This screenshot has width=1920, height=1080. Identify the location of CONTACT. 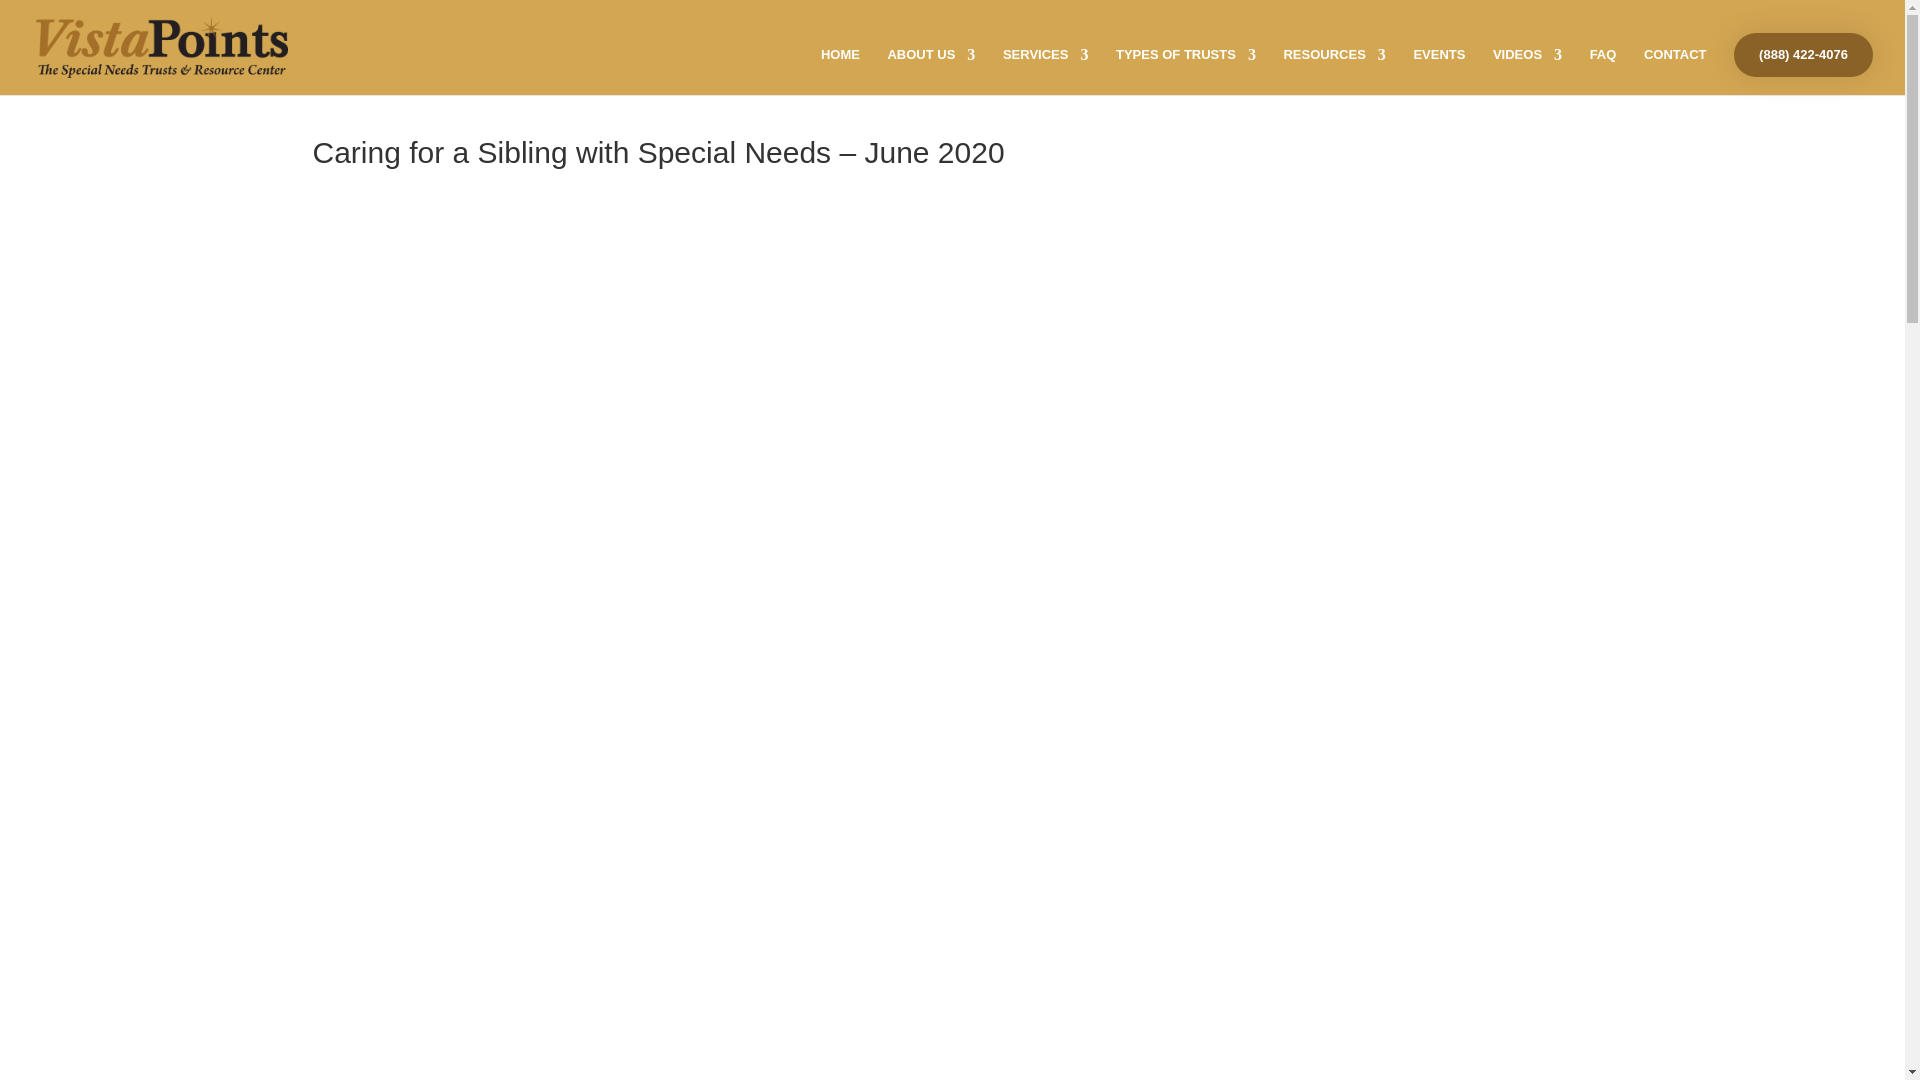
(1674, 71).